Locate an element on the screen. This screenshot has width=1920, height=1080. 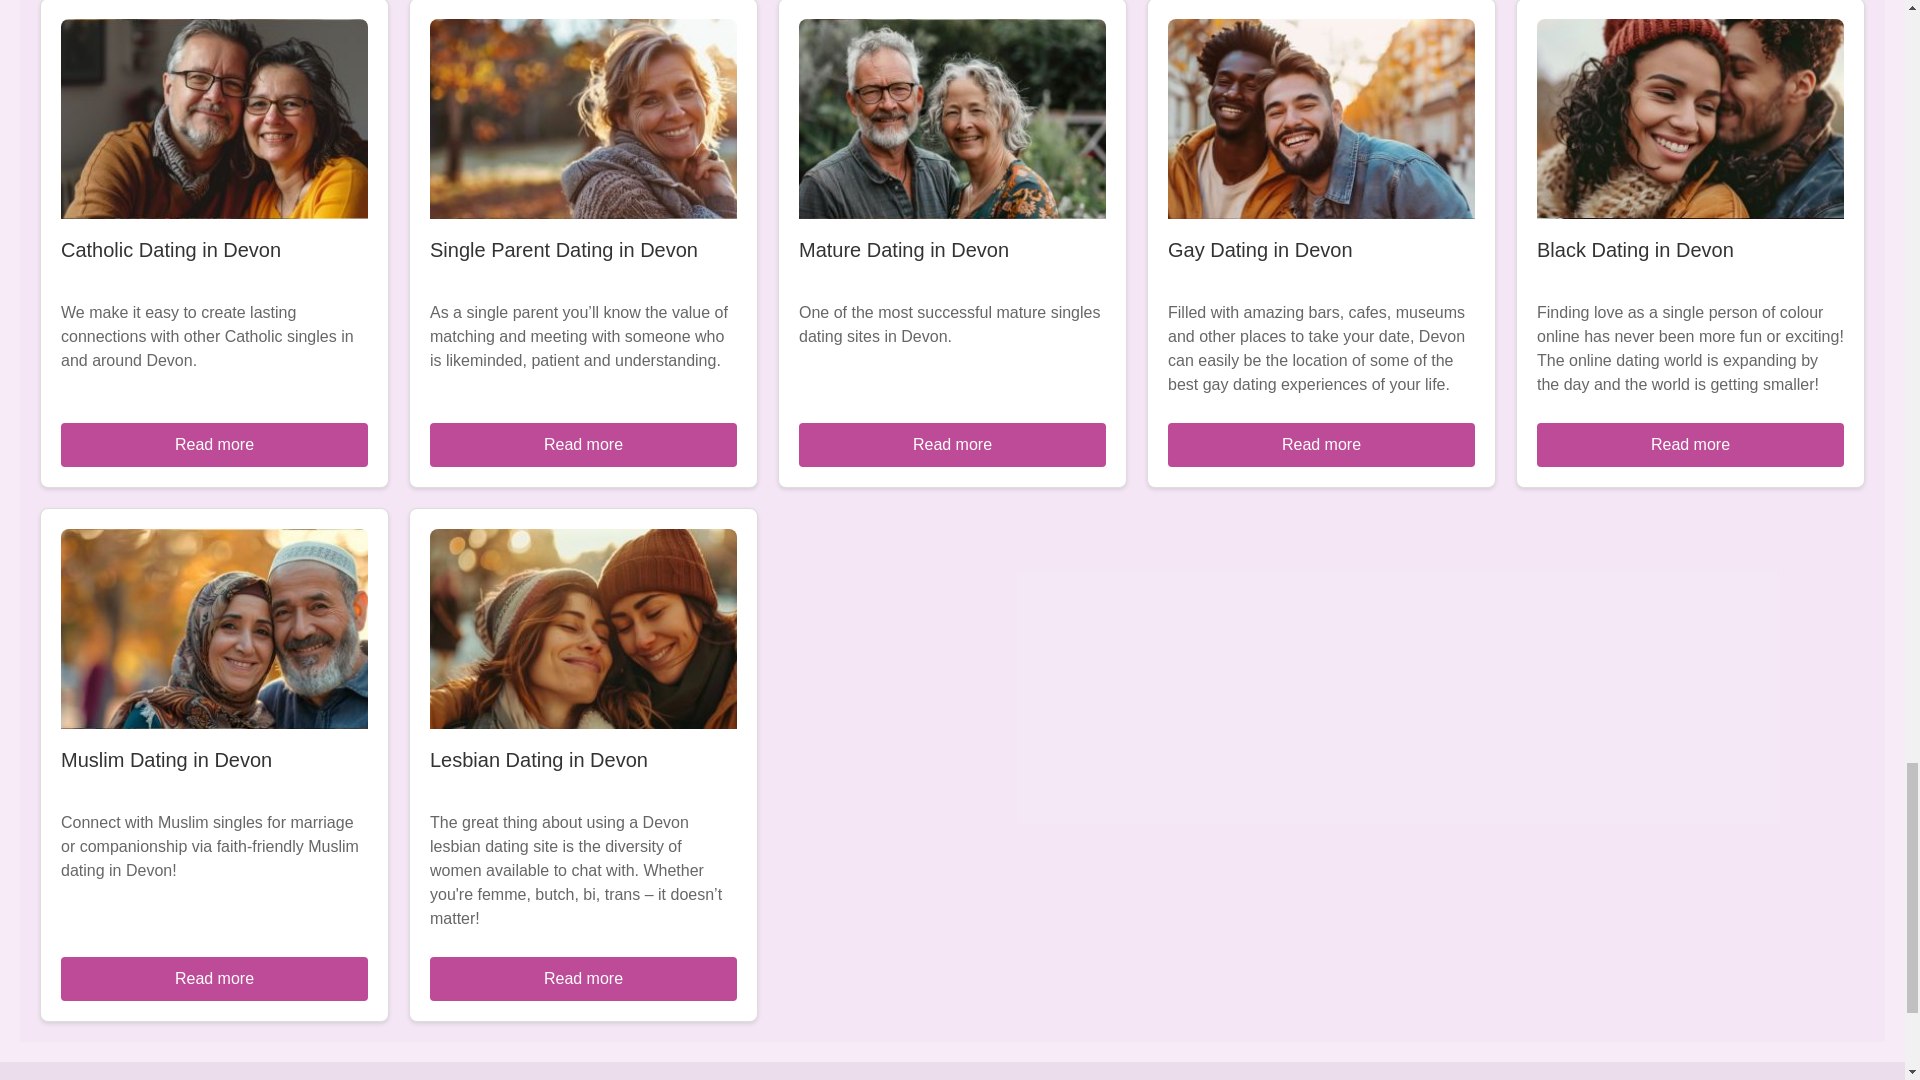
Read more is located at coordinates (584, 978).